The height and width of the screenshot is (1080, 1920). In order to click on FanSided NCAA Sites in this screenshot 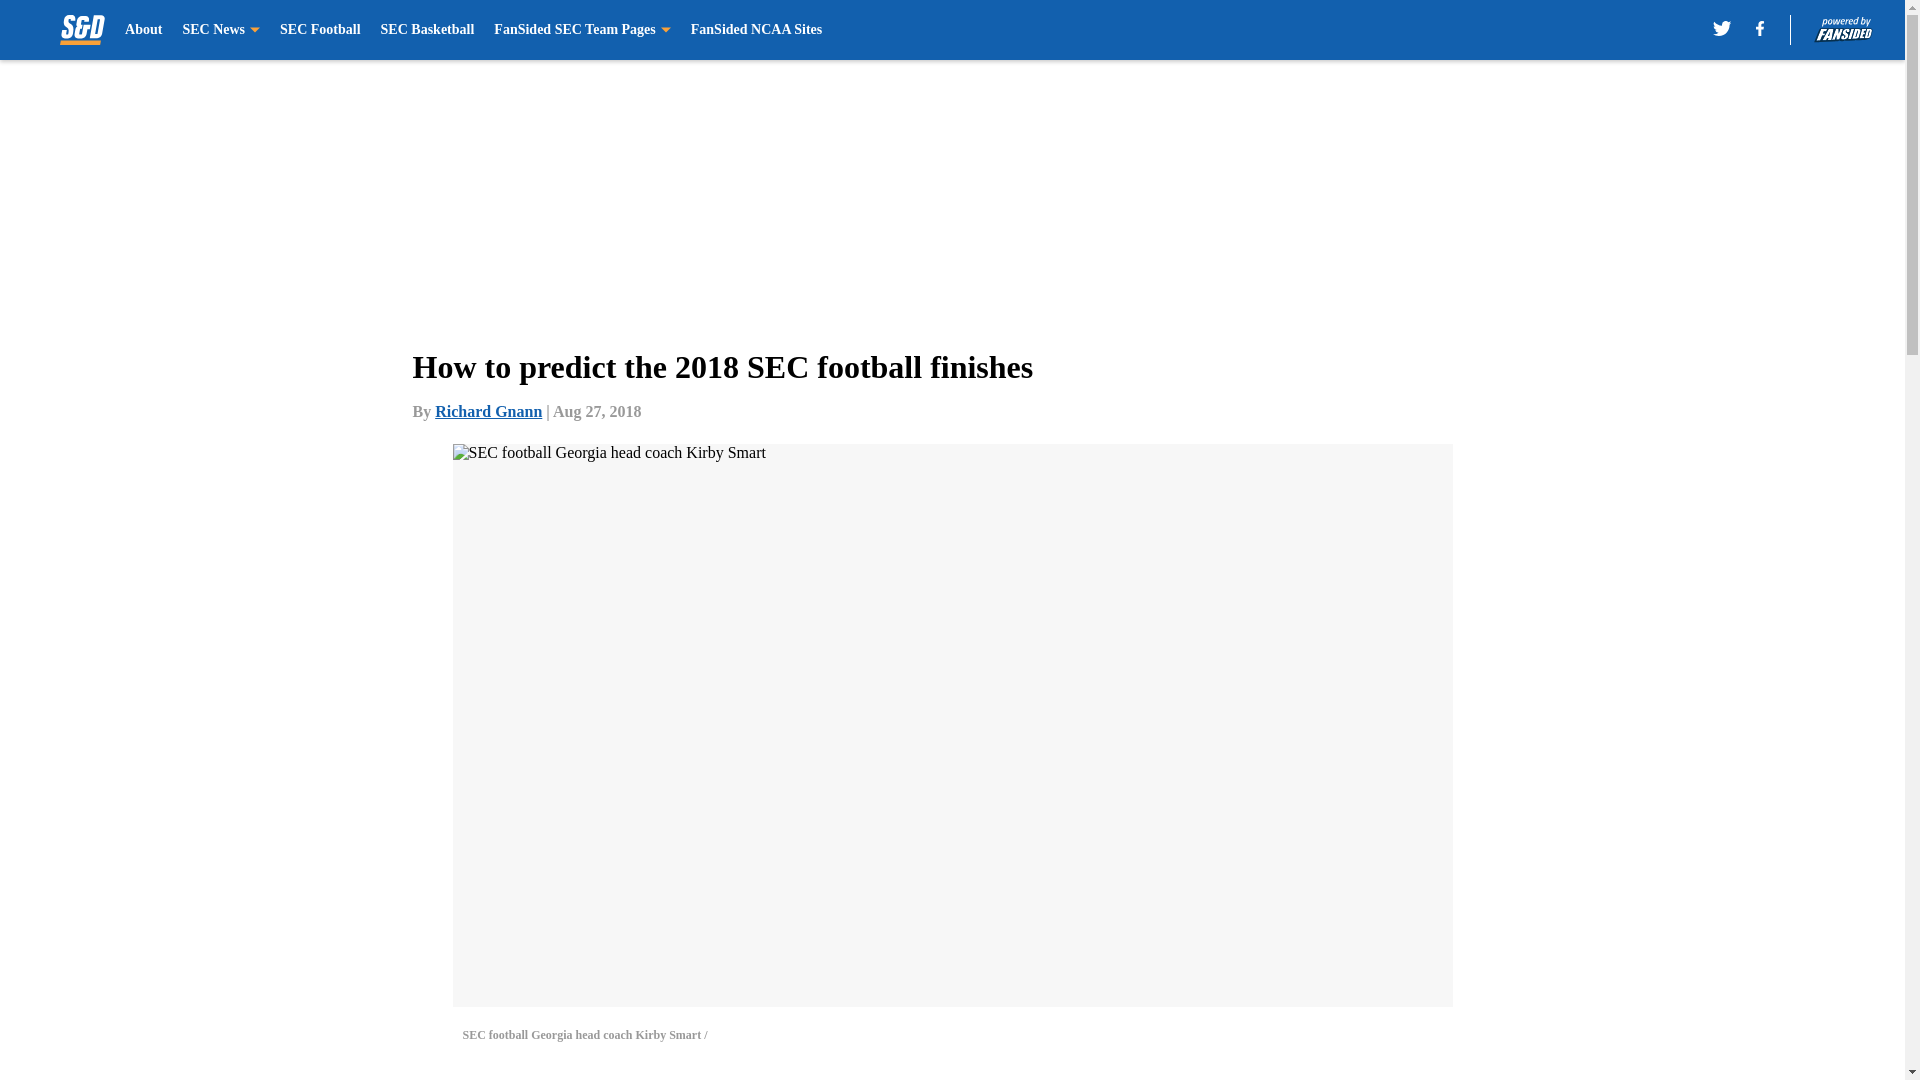, I will do `click(756, 30)`.